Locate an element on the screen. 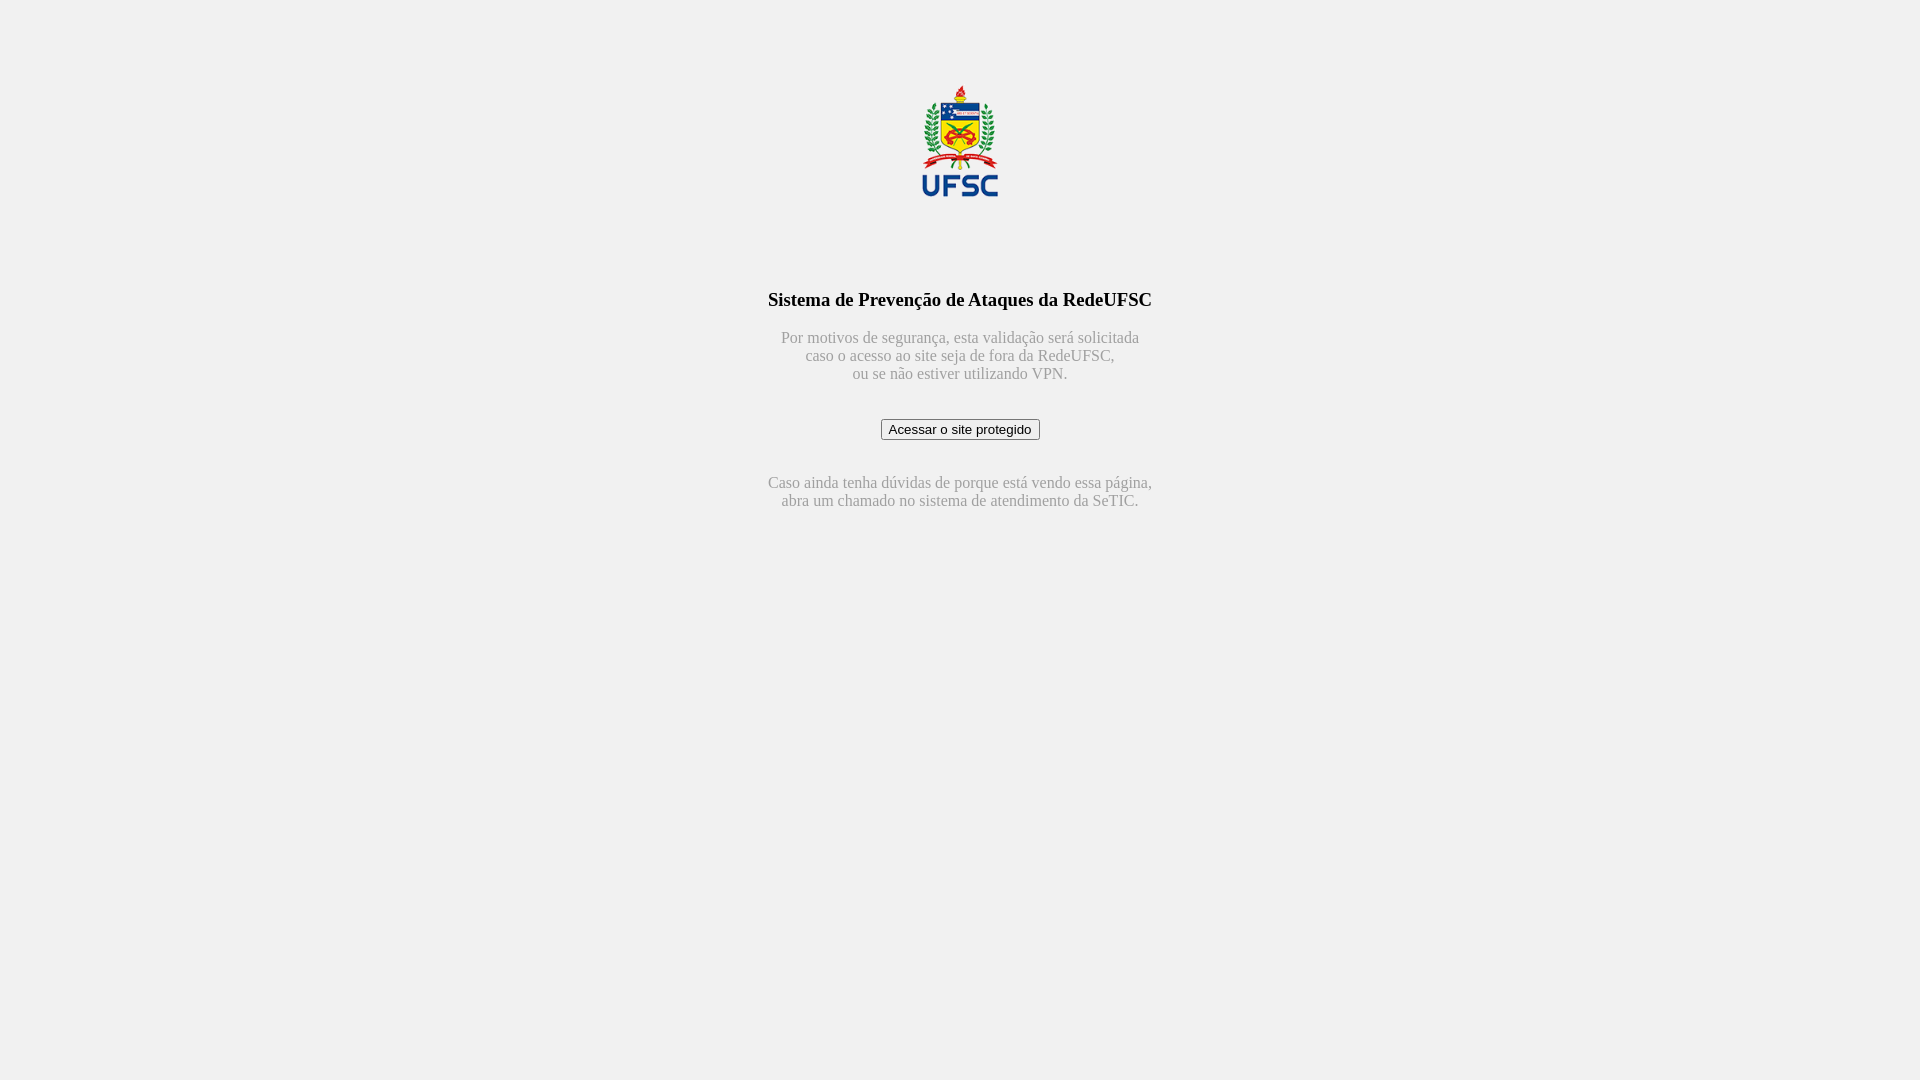  Acessar o site protegido is located at coordinates (960, 430).